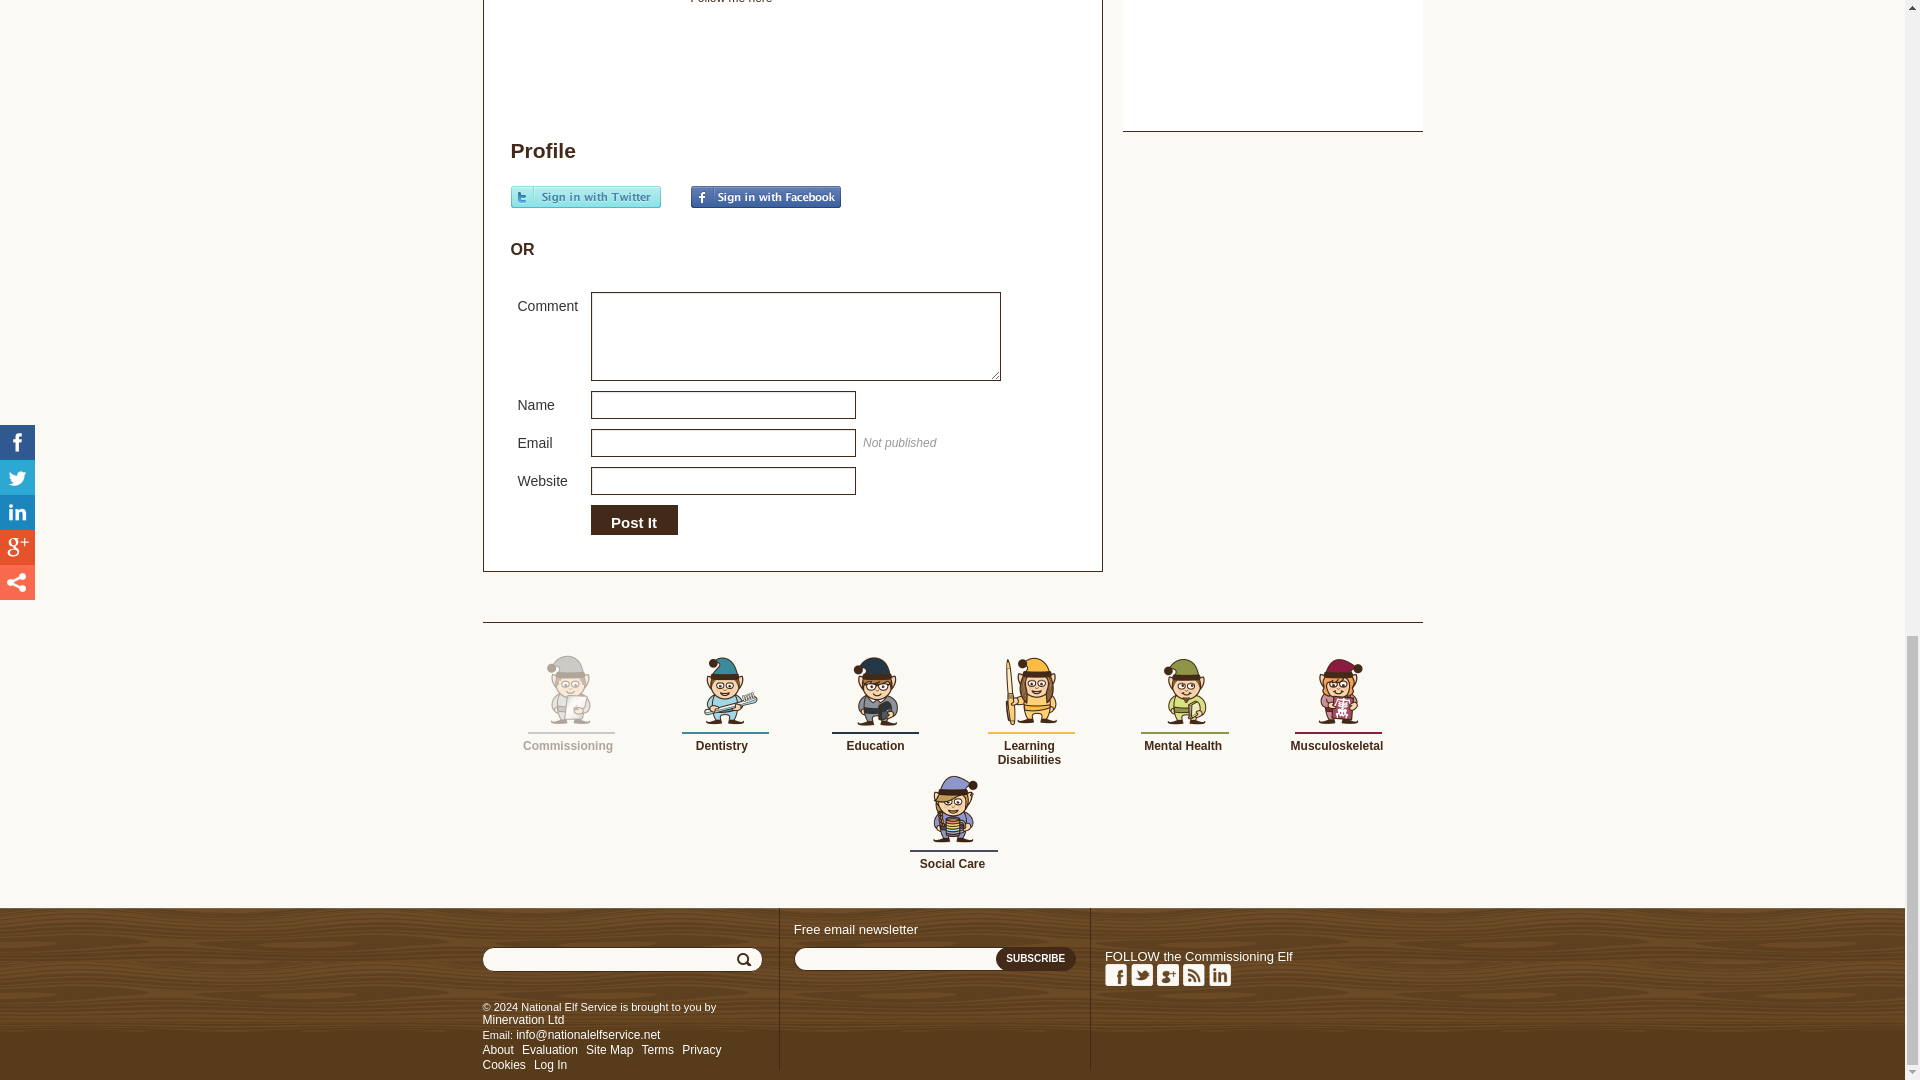 The width and height of the screenshot is (1920, 1080). I want to click on Search, so click(746, 960).